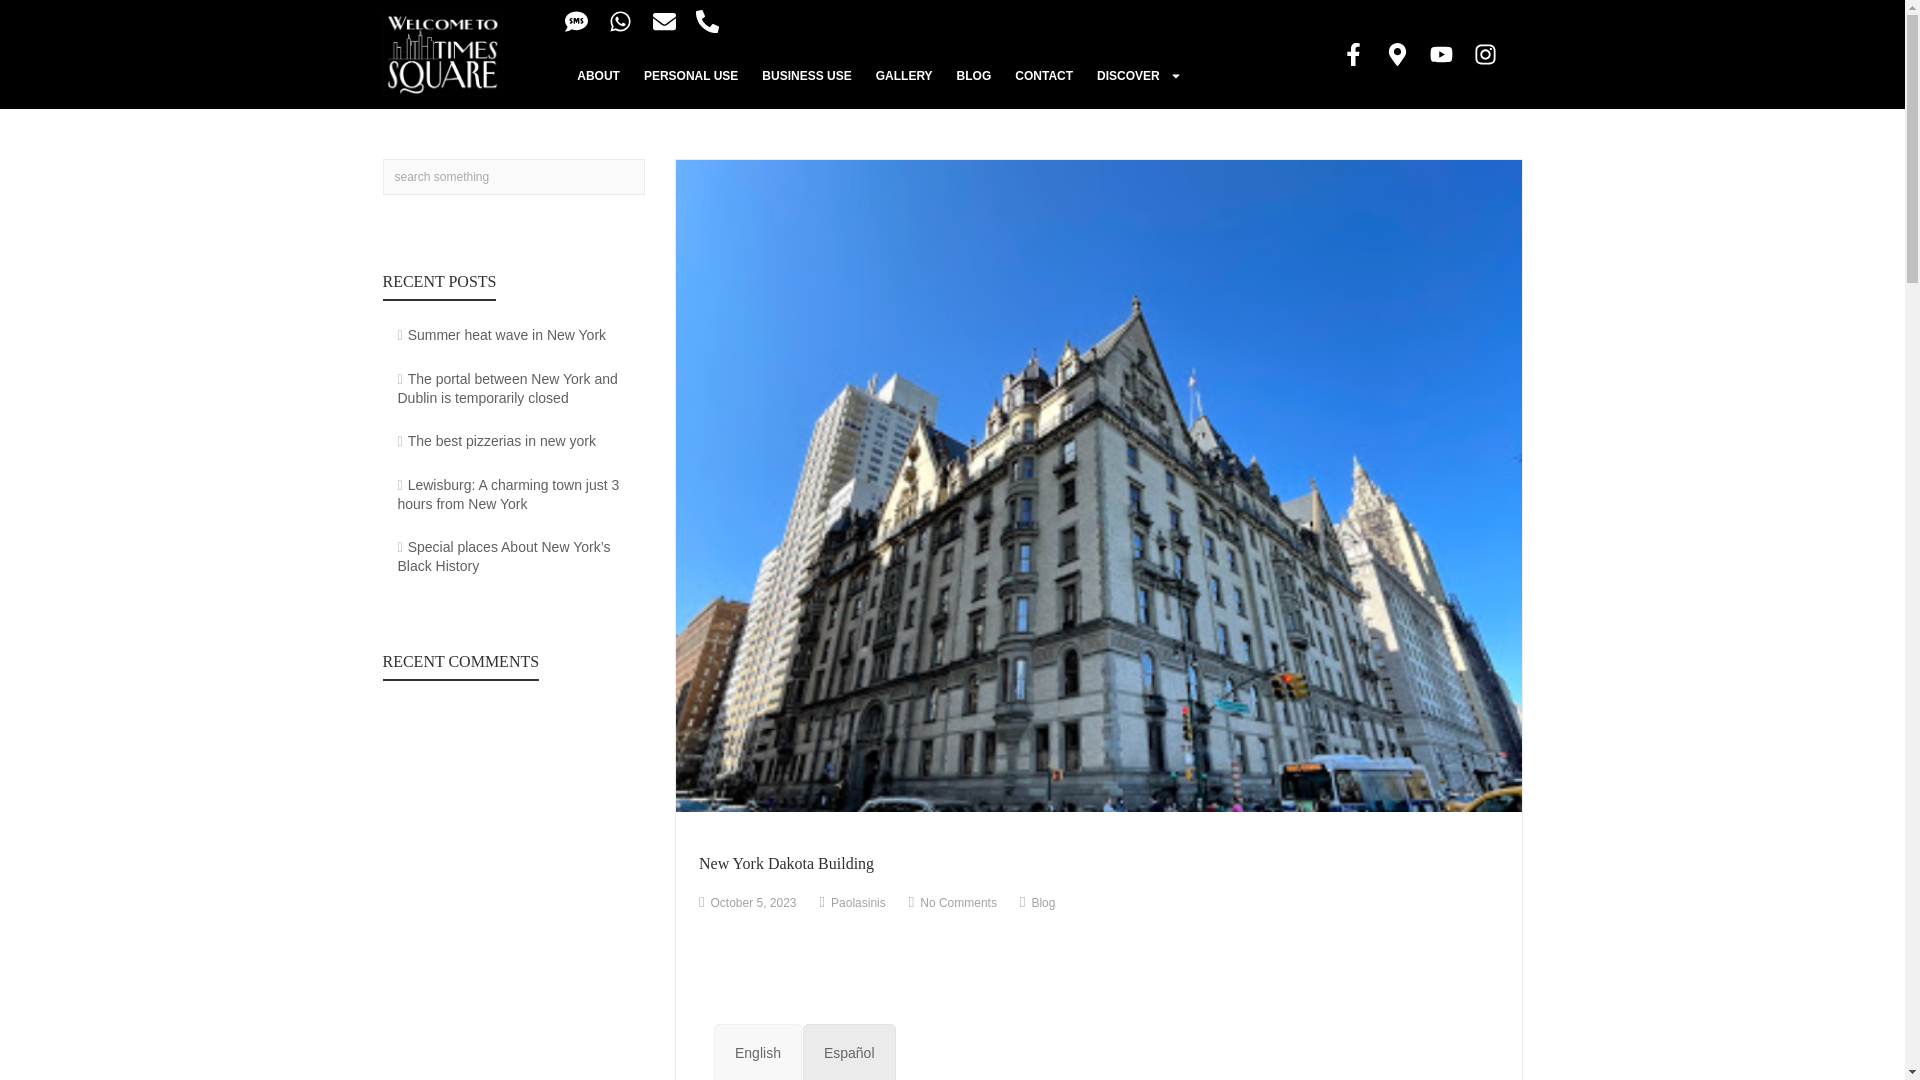 Image resolution: width=1920 pixels, height=1080 pixels. I want to click on CONTACT, so click(1043, 76).